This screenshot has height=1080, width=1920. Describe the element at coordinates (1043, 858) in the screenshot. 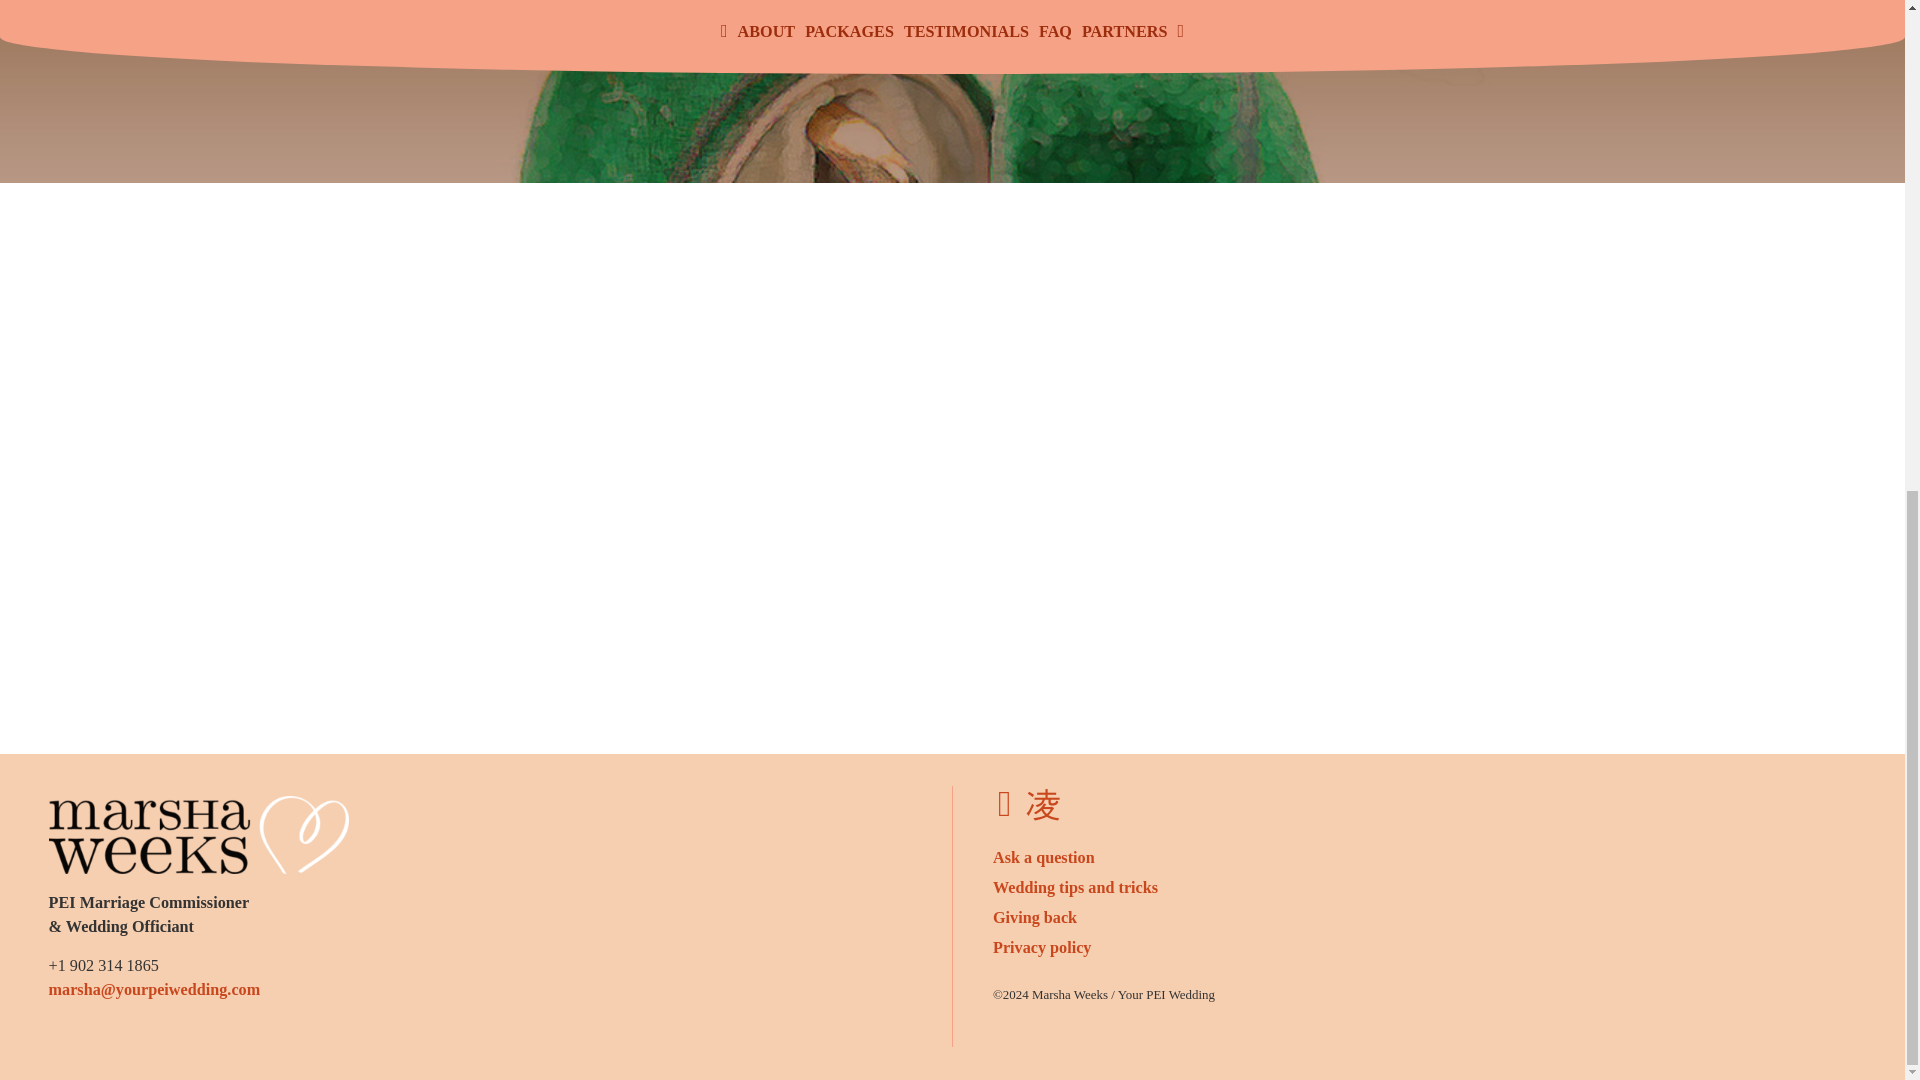

I see `Ask a question` at that location.